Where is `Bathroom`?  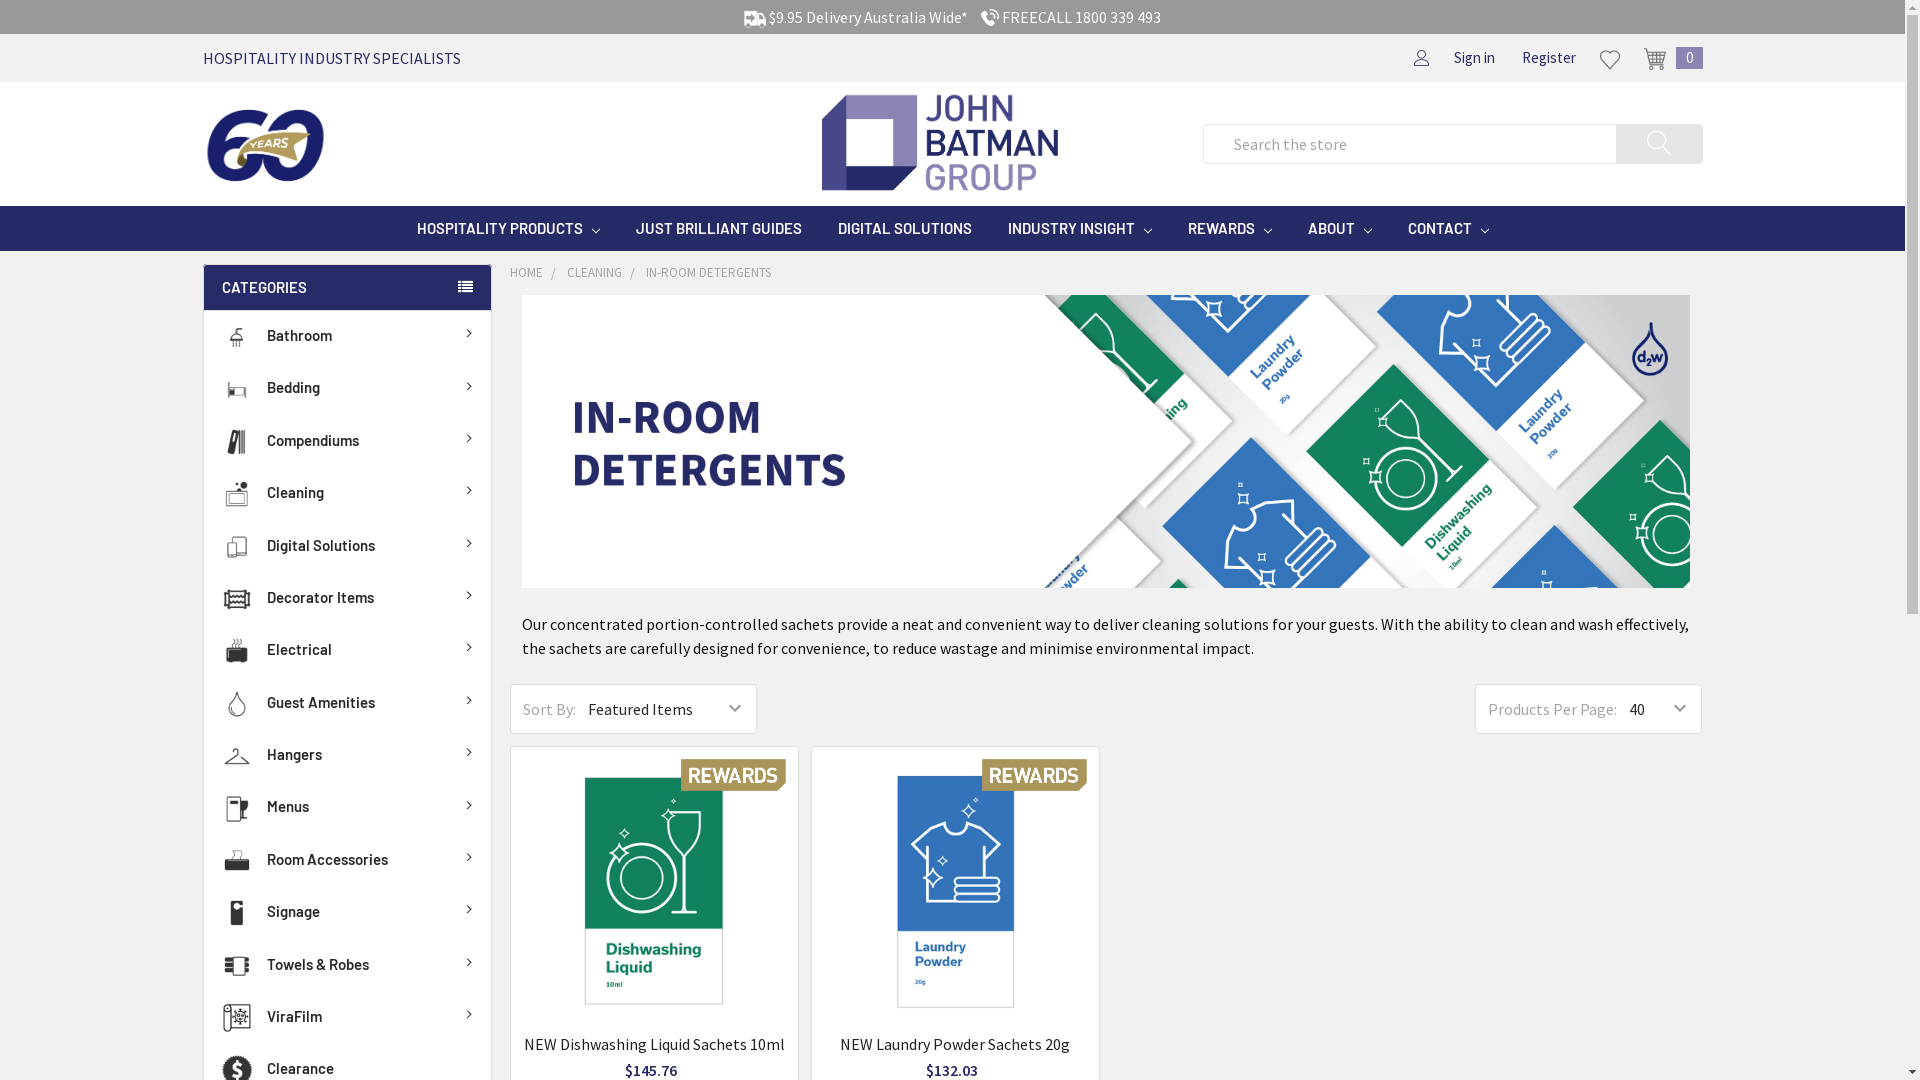 Bathroom is located at coordinates (348, 337).